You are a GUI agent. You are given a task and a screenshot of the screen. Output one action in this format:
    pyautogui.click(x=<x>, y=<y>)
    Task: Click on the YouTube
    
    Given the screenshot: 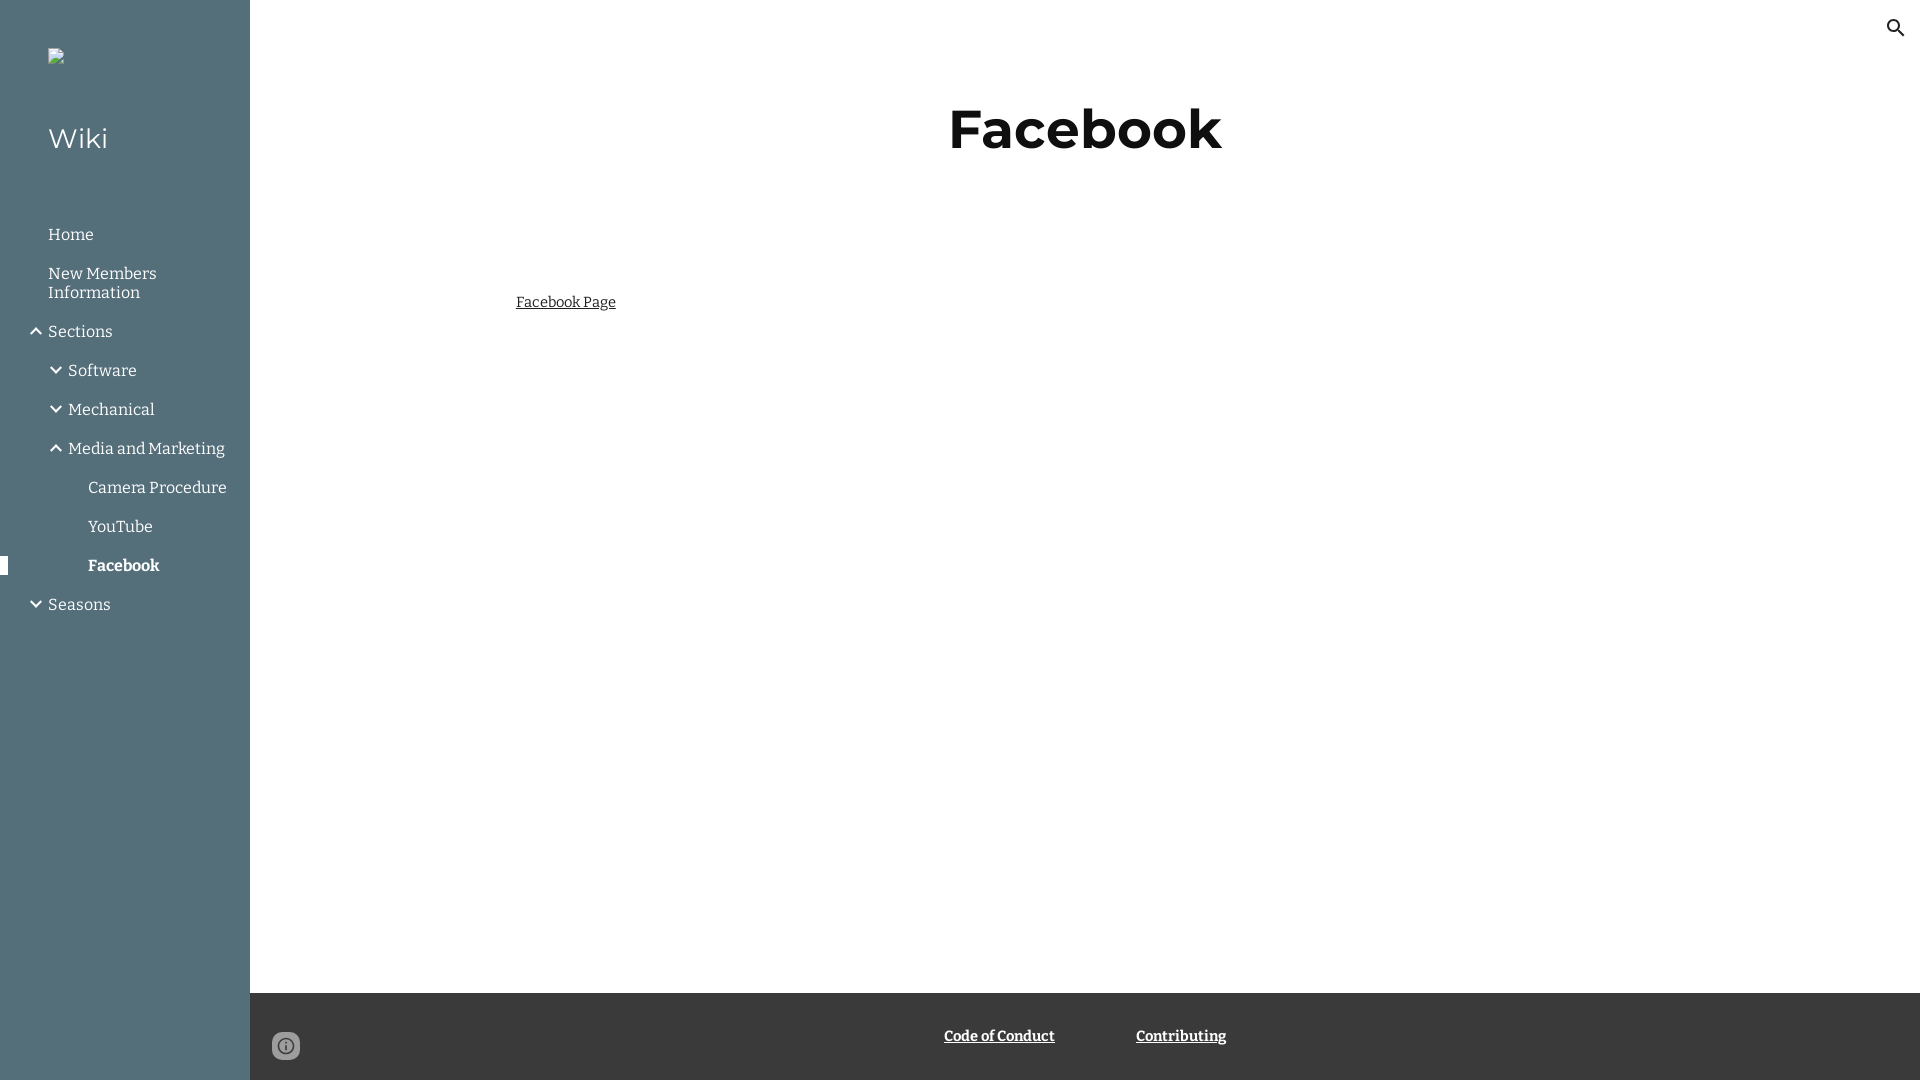 What is the action you would take?
    pyautogui.click(x=161, y=526)
    